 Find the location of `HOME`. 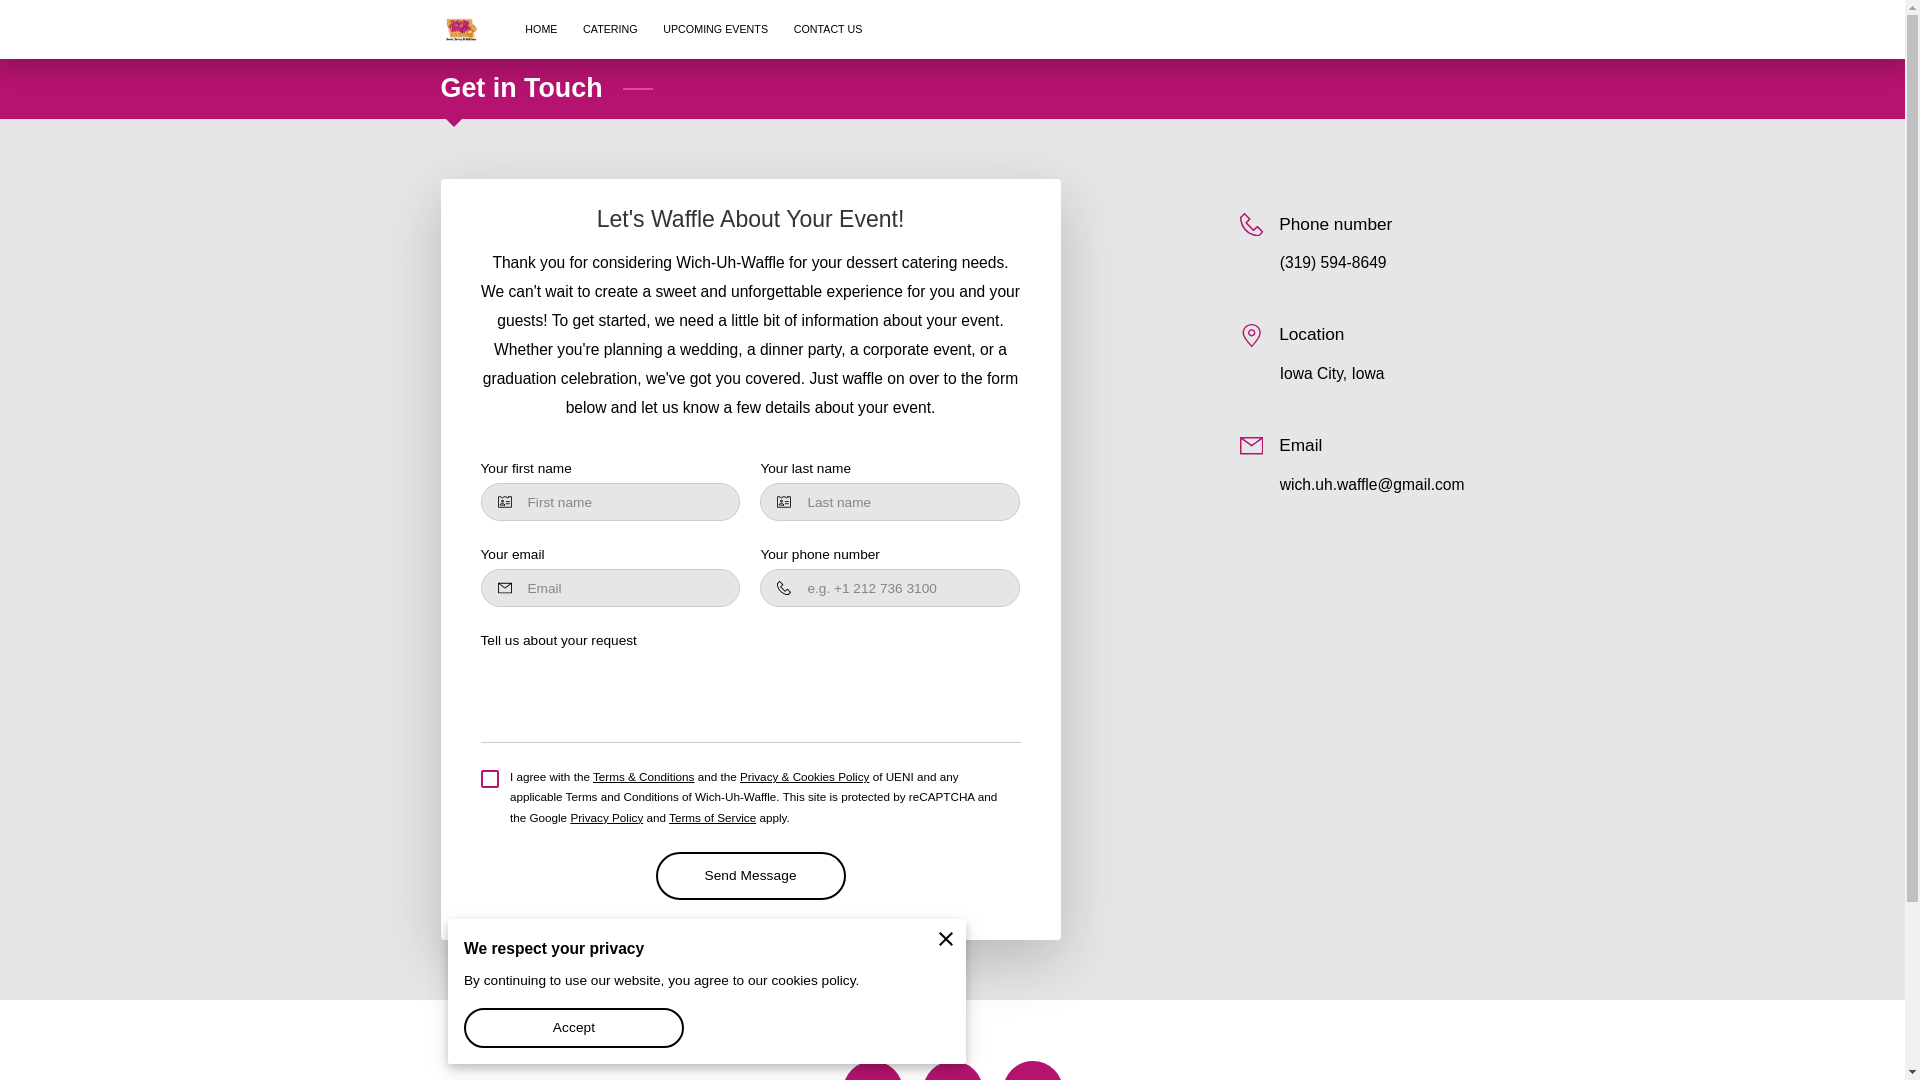

HOME is located at coordinates (541, 29).